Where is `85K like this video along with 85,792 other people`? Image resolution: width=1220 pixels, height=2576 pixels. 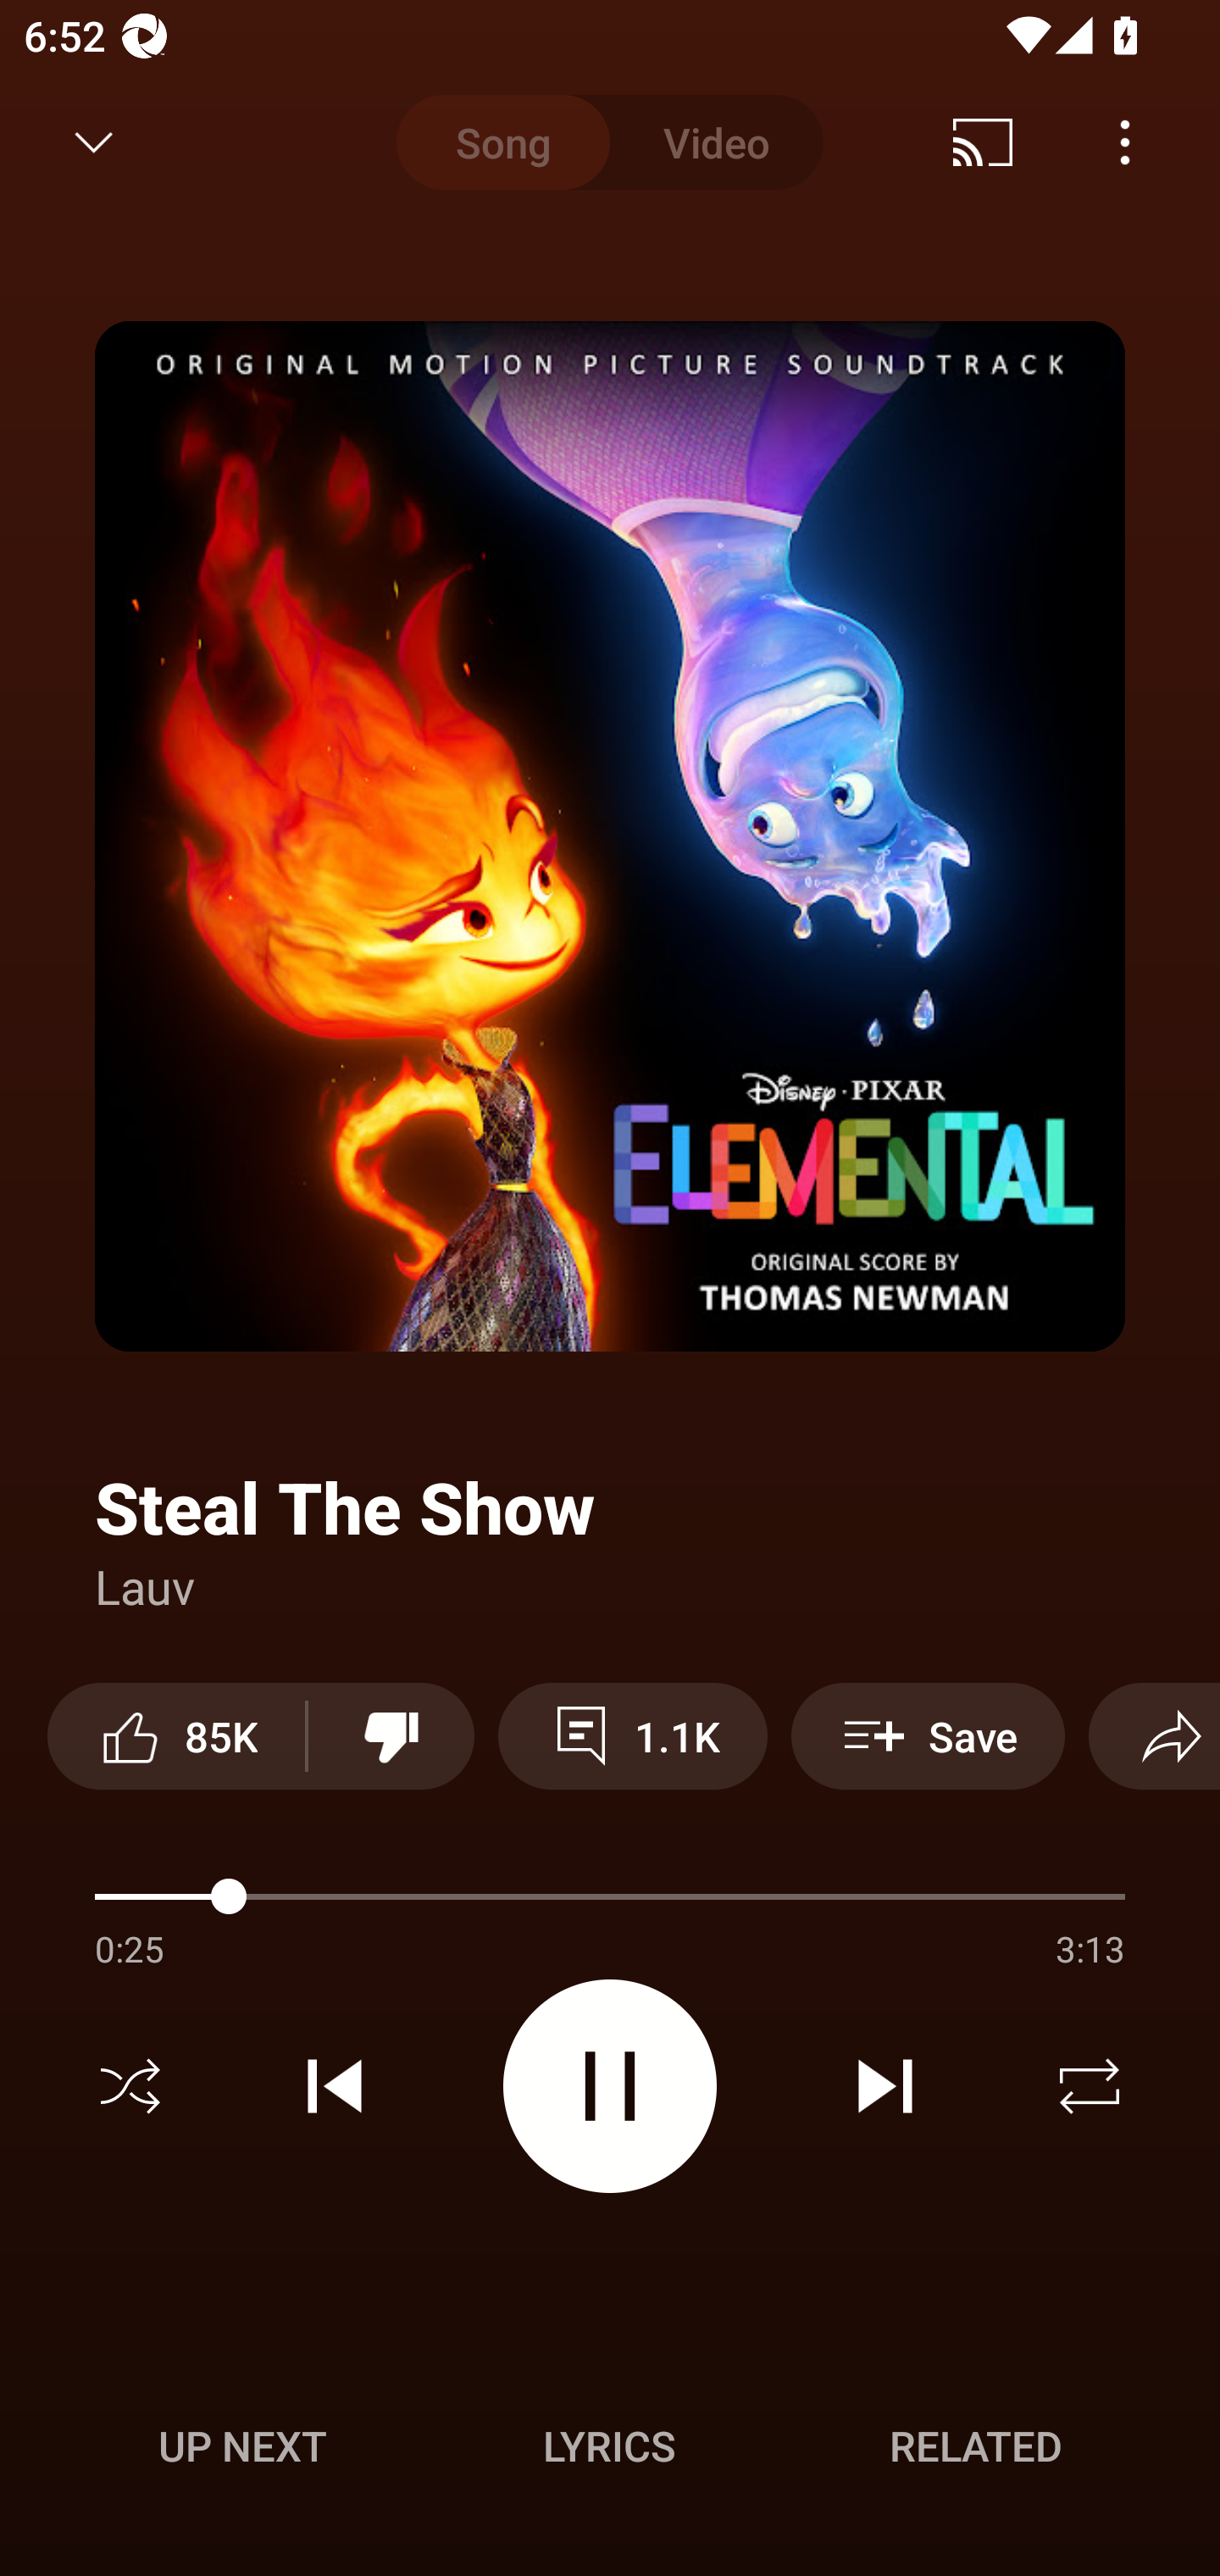 85K like this video along with 85,792 other people is located at coordinates (176, 1735).